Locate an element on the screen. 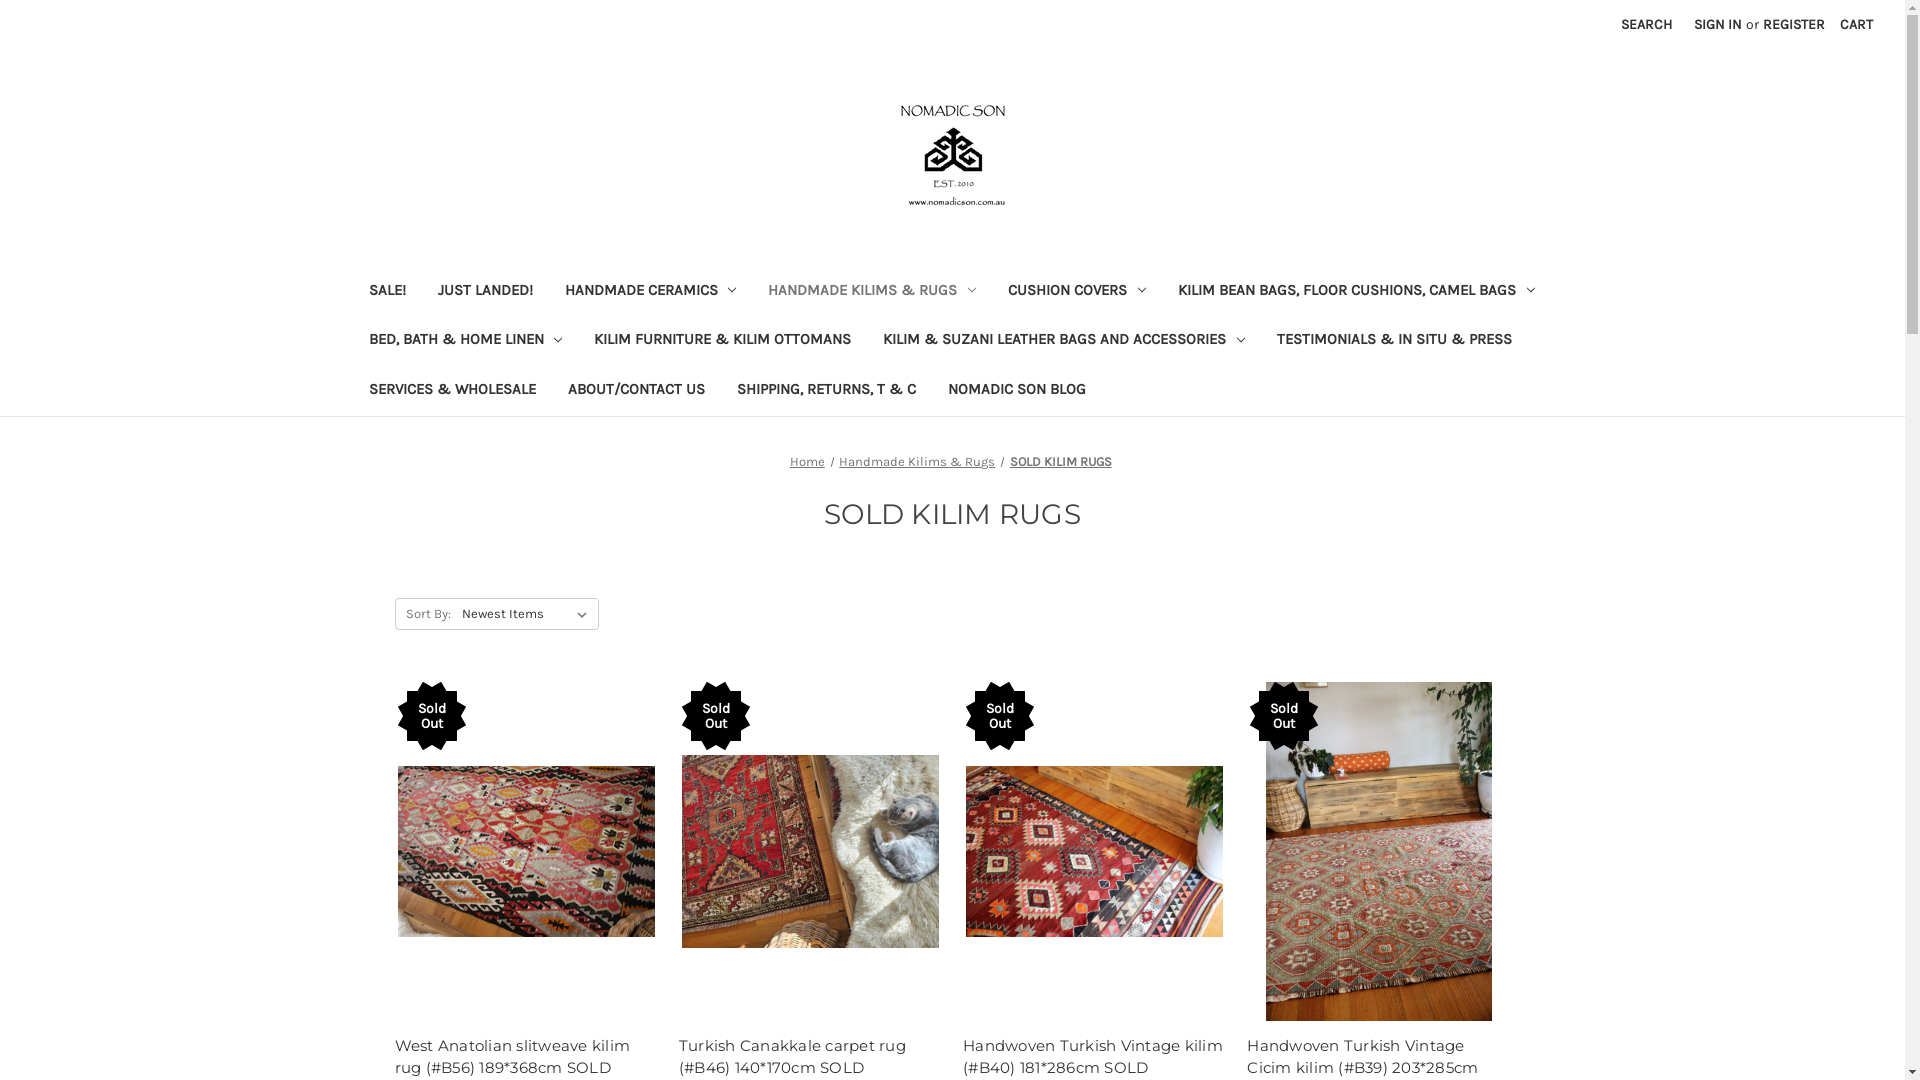  SERVICES & WHOLESALE is located at coordinates (452, 392).